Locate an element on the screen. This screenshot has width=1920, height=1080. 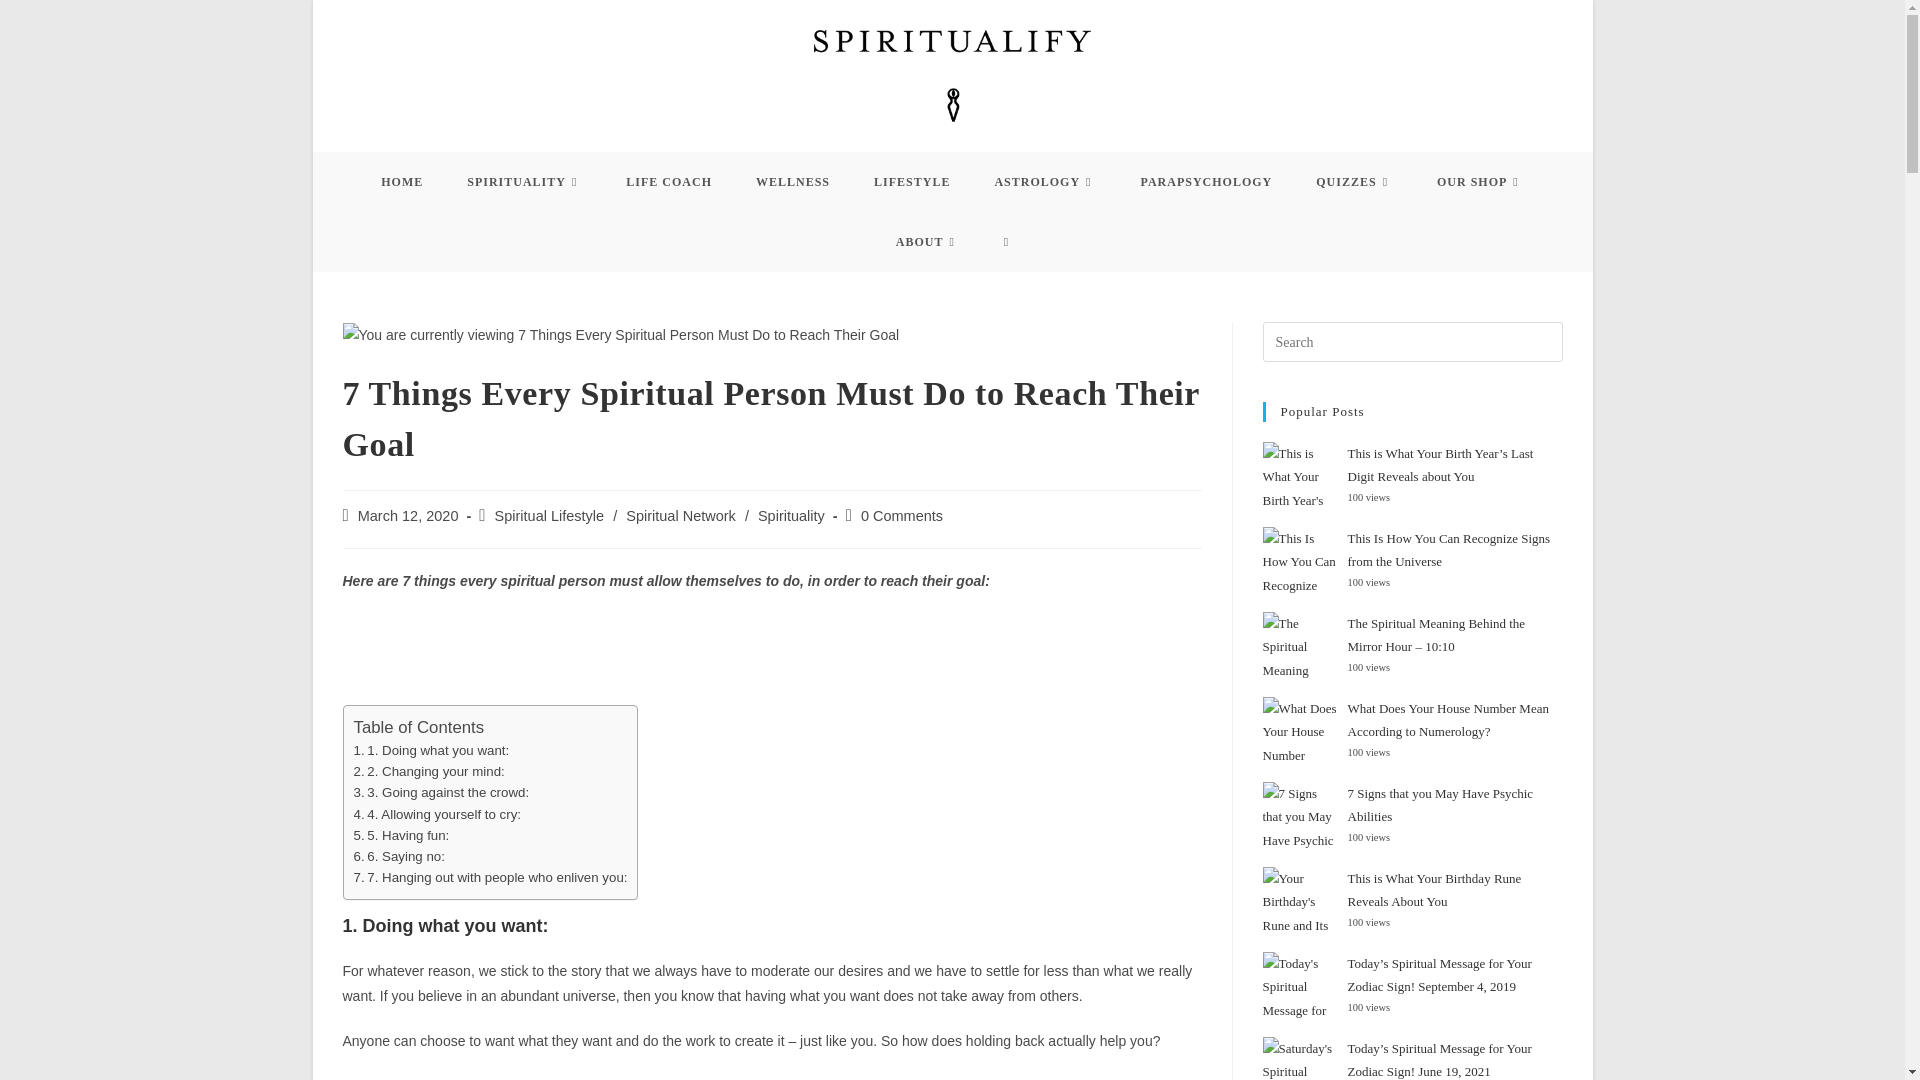
LIFESTYLE is located at coordinates (912, 182).